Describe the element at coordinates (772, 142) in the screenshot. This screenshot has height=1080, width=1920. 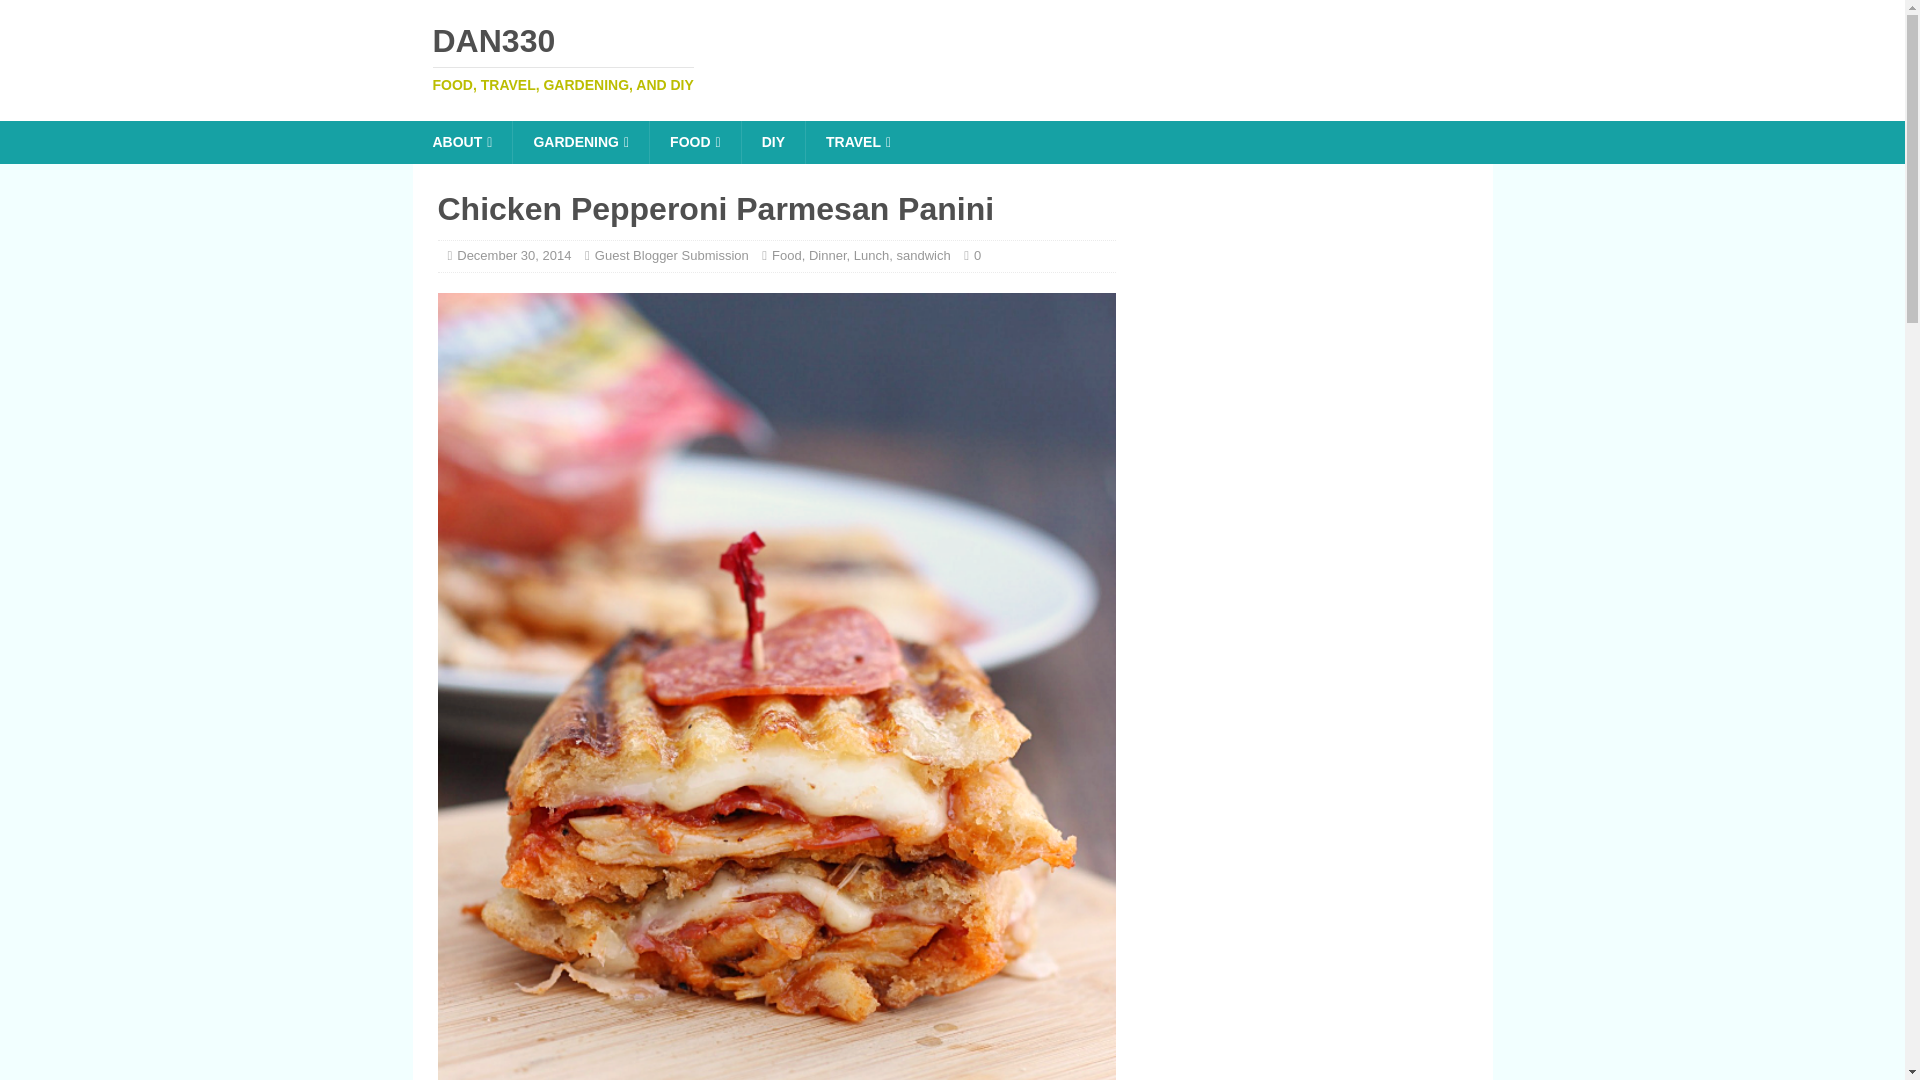
I see `DIY` at that location.